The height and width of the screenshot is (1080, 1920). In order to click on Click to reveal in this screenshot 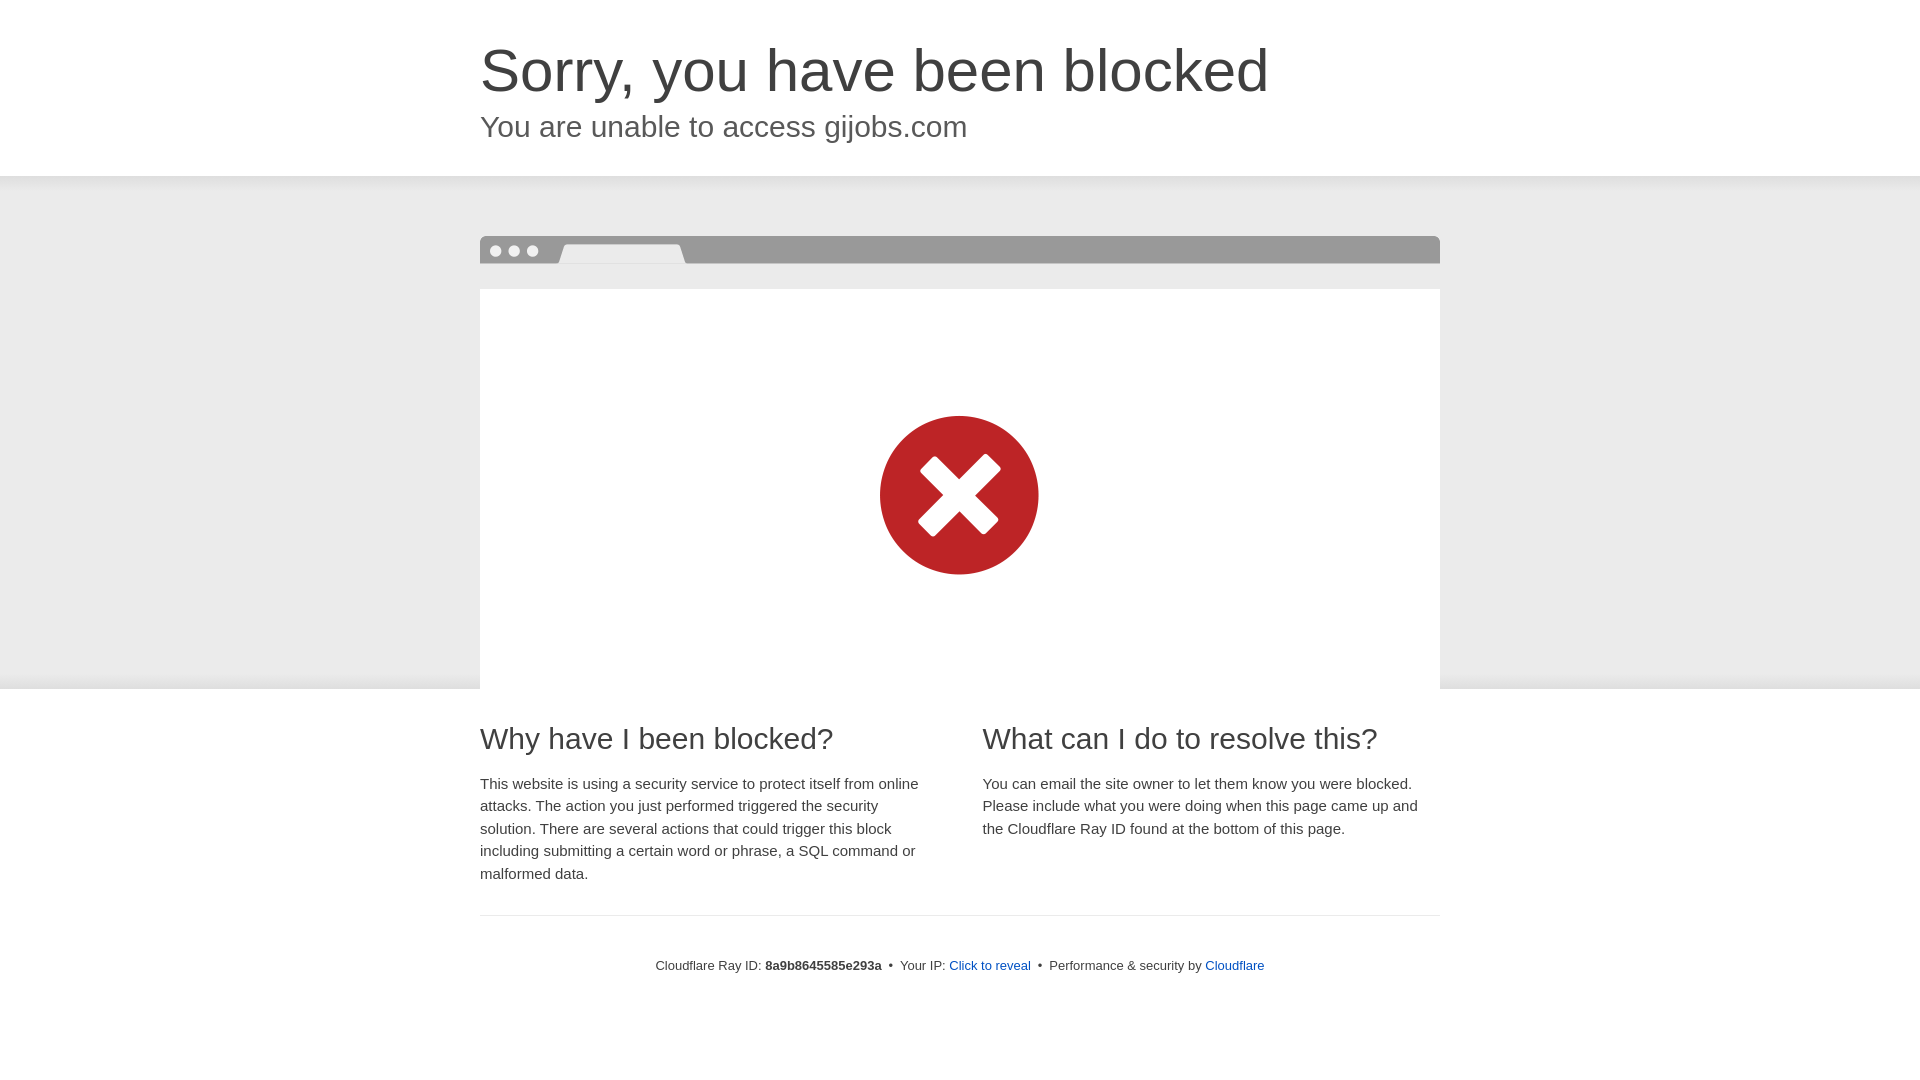, I will do `click(990, 966)`.